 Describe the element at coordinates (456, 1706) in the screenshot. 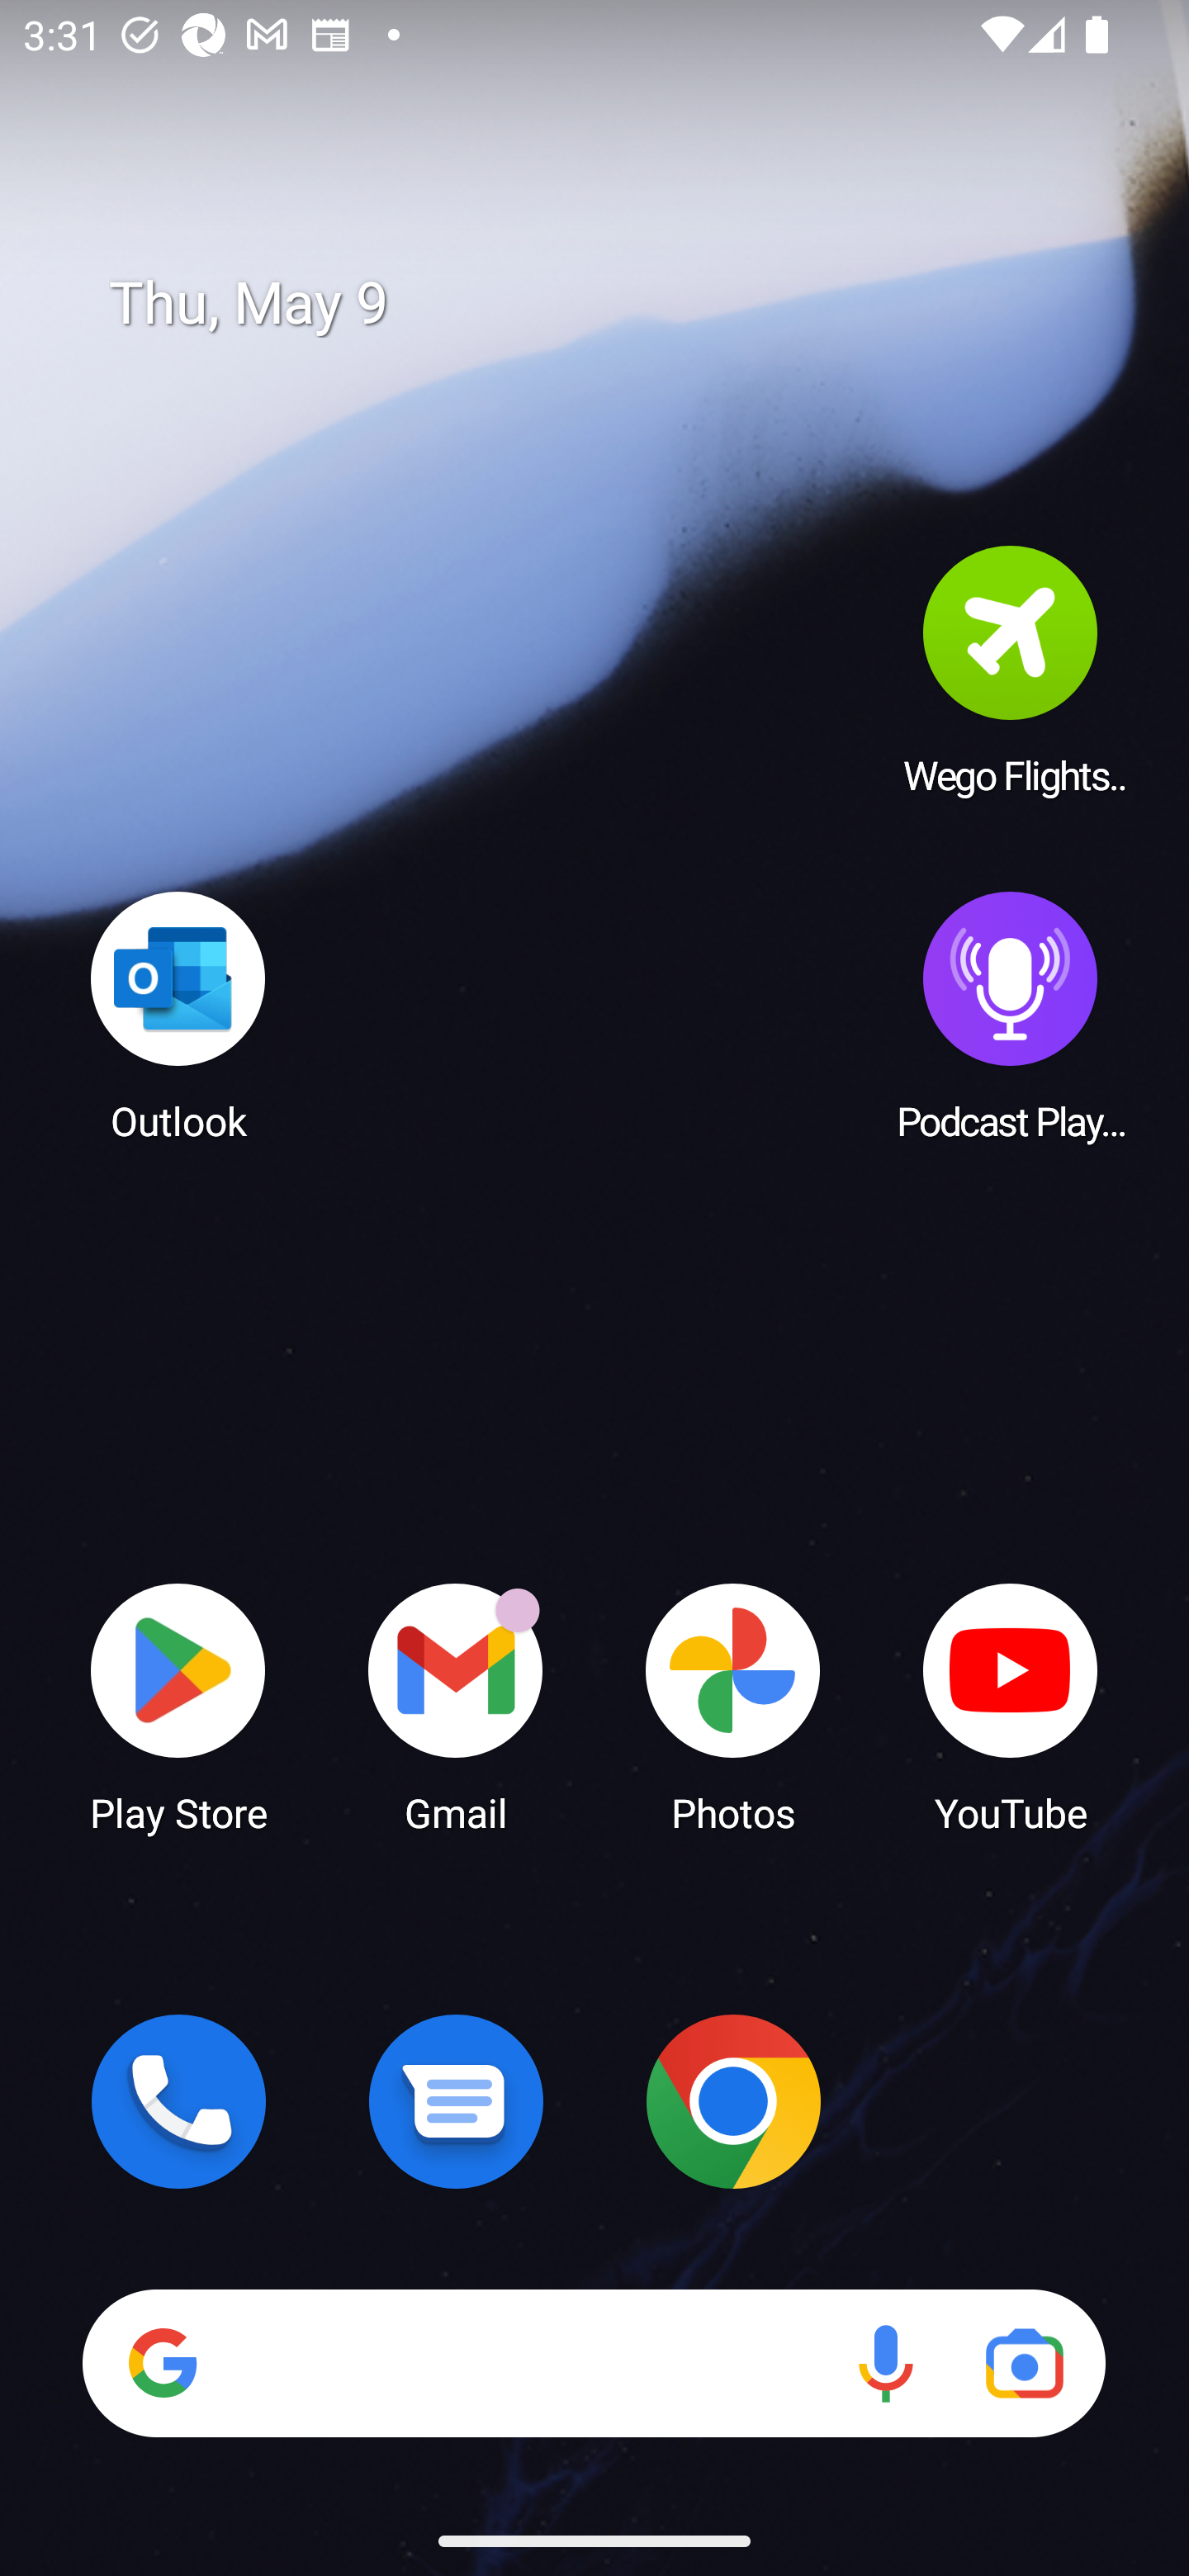

I see `Gmail Gmail has 18 notifications` at that location.